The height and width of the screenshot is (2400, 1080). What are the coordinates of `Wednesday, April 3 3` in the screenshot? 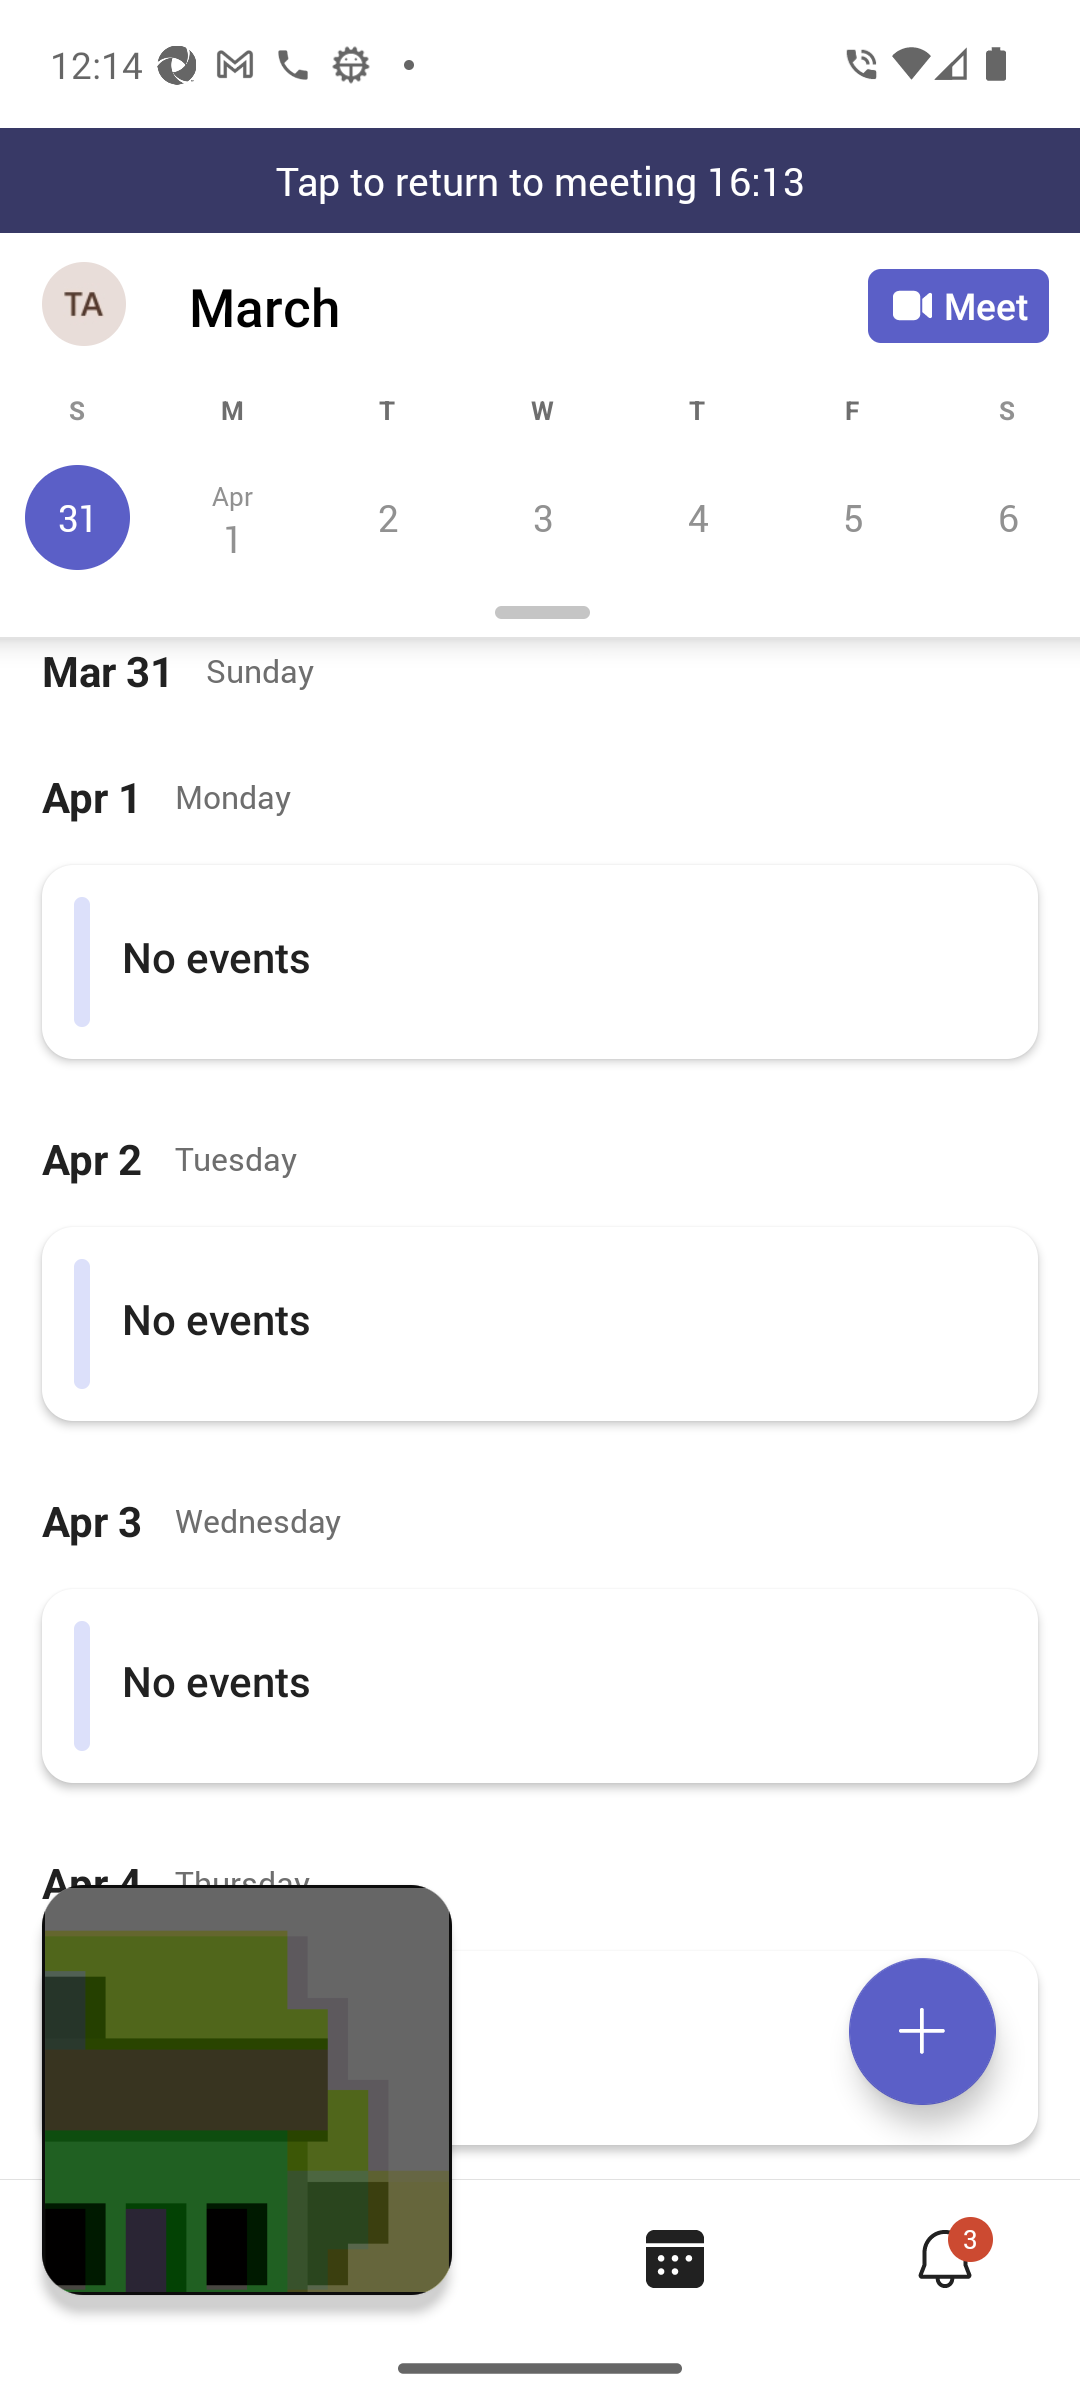 It's located at (542, 517).